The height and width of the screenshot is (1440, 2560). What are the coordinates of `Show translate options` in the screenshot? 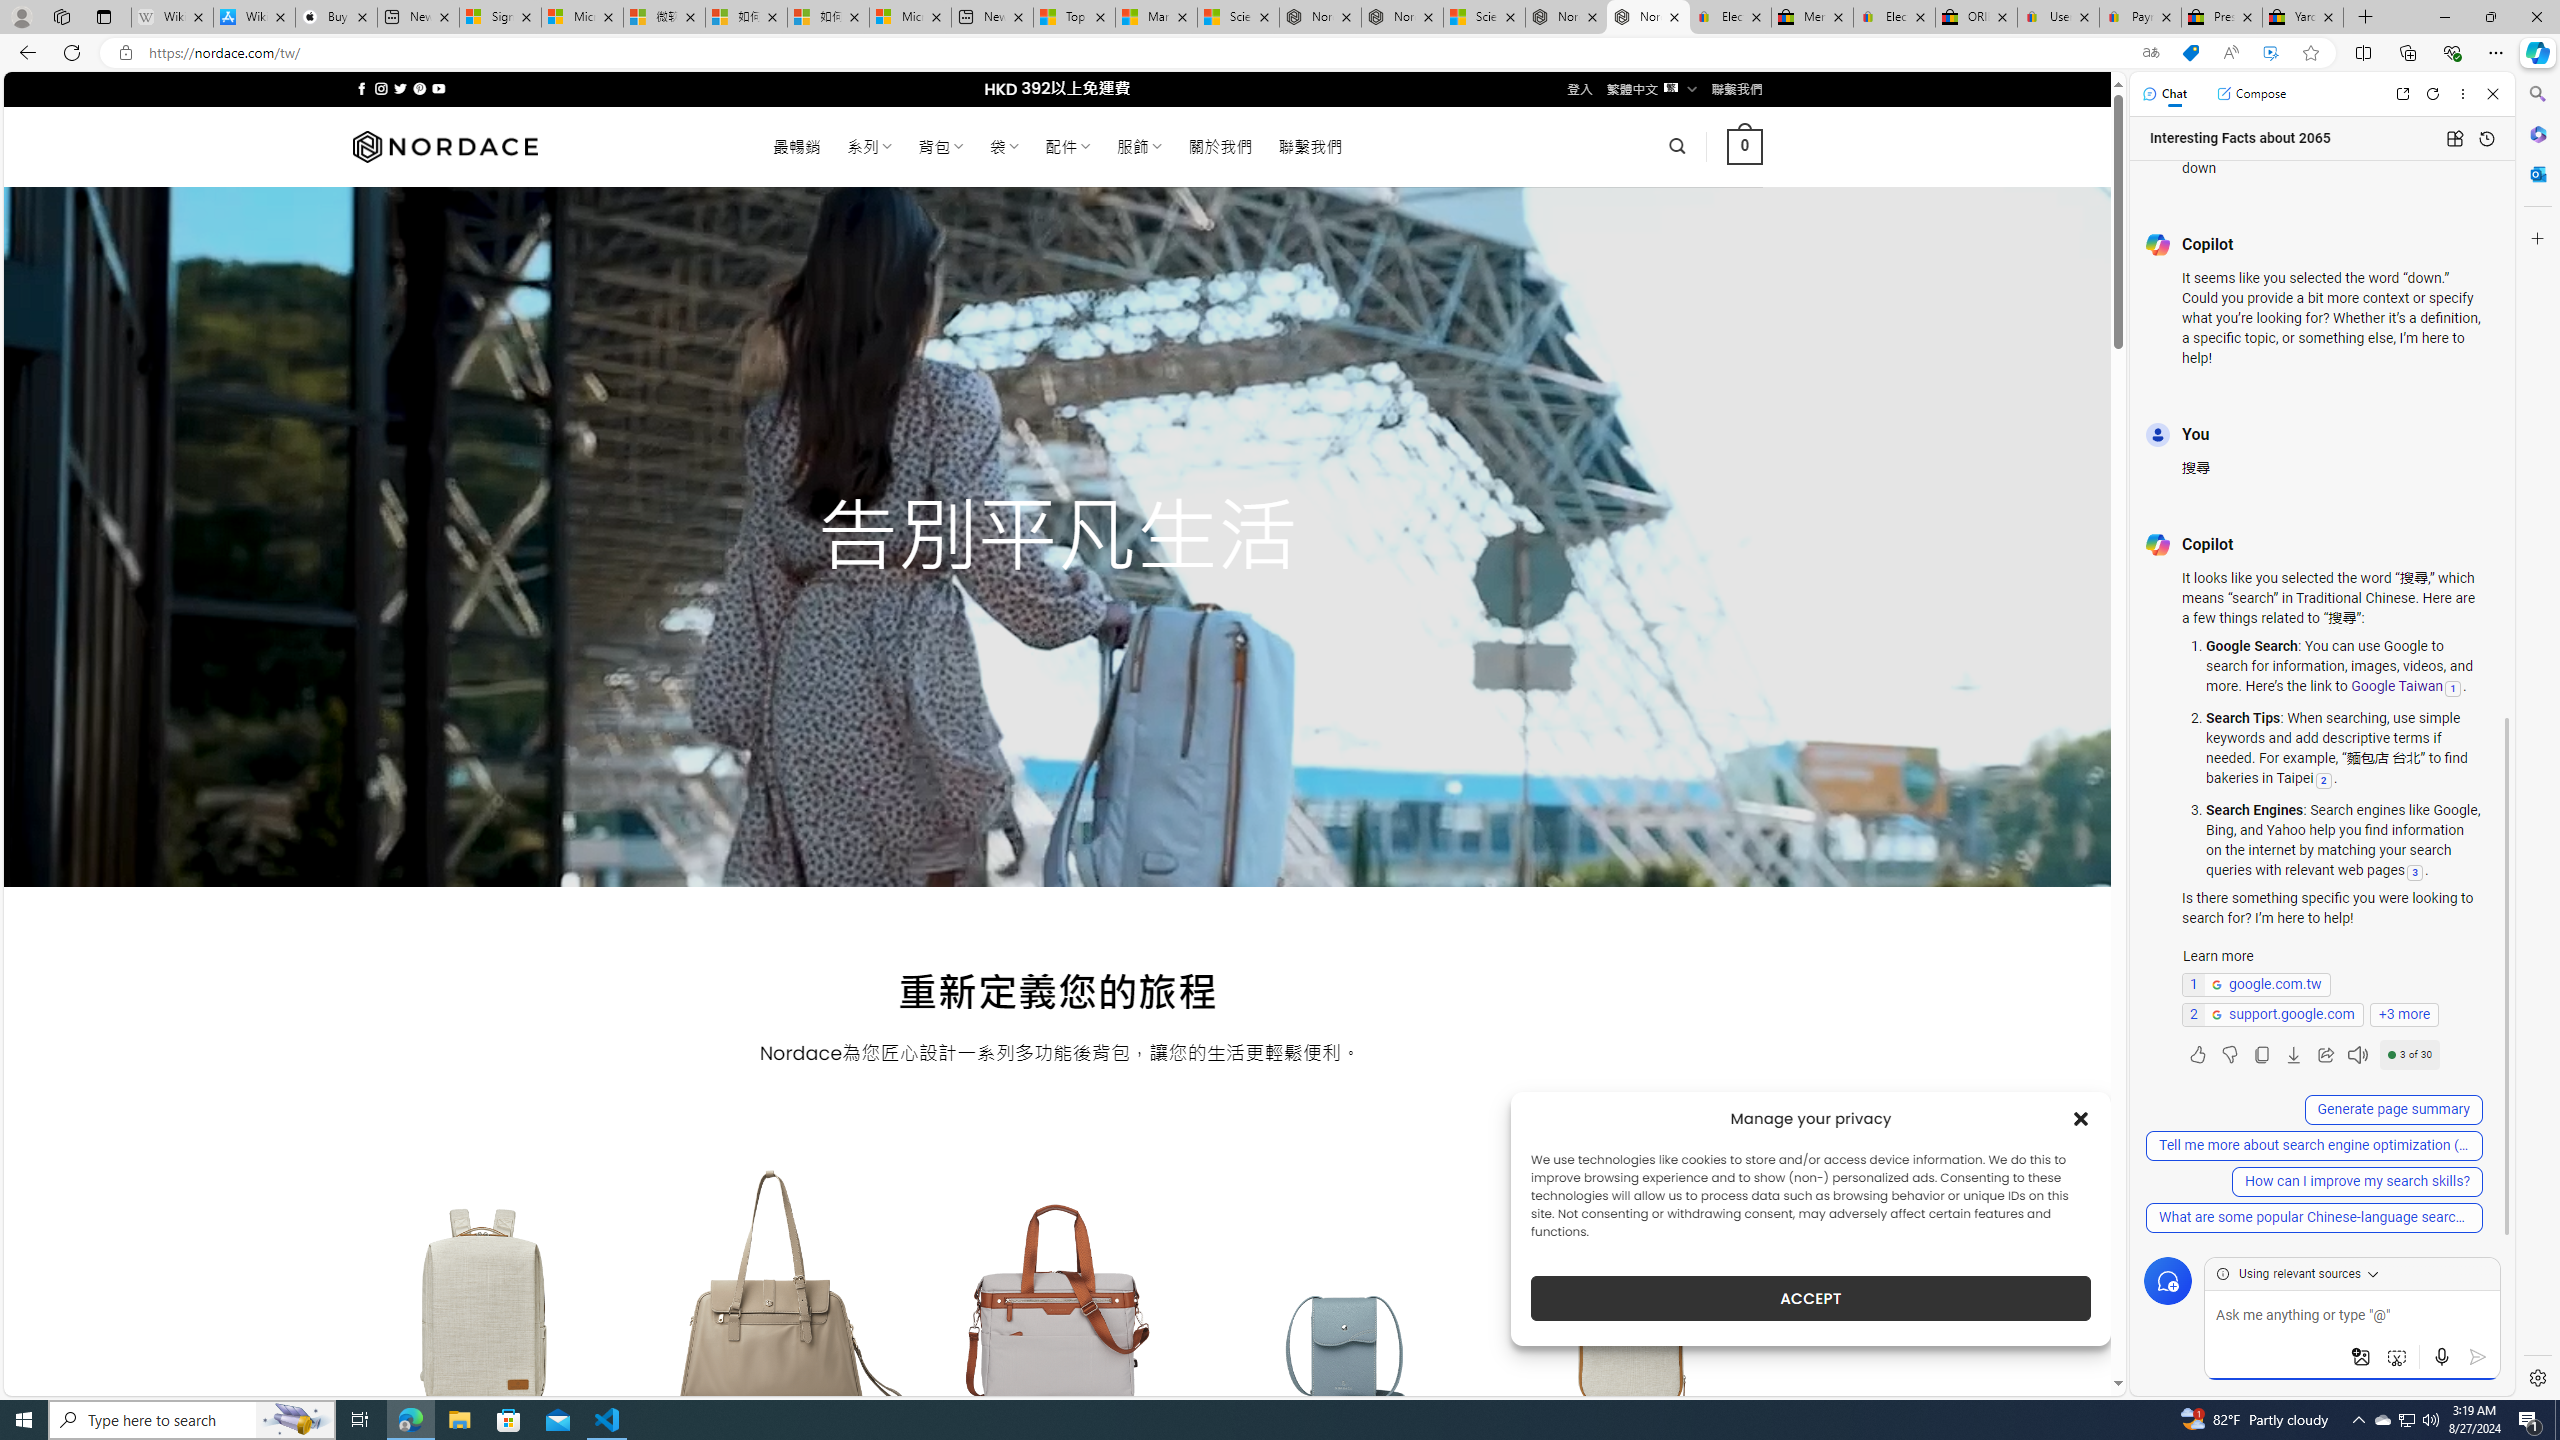 It's located at (2150, 53).